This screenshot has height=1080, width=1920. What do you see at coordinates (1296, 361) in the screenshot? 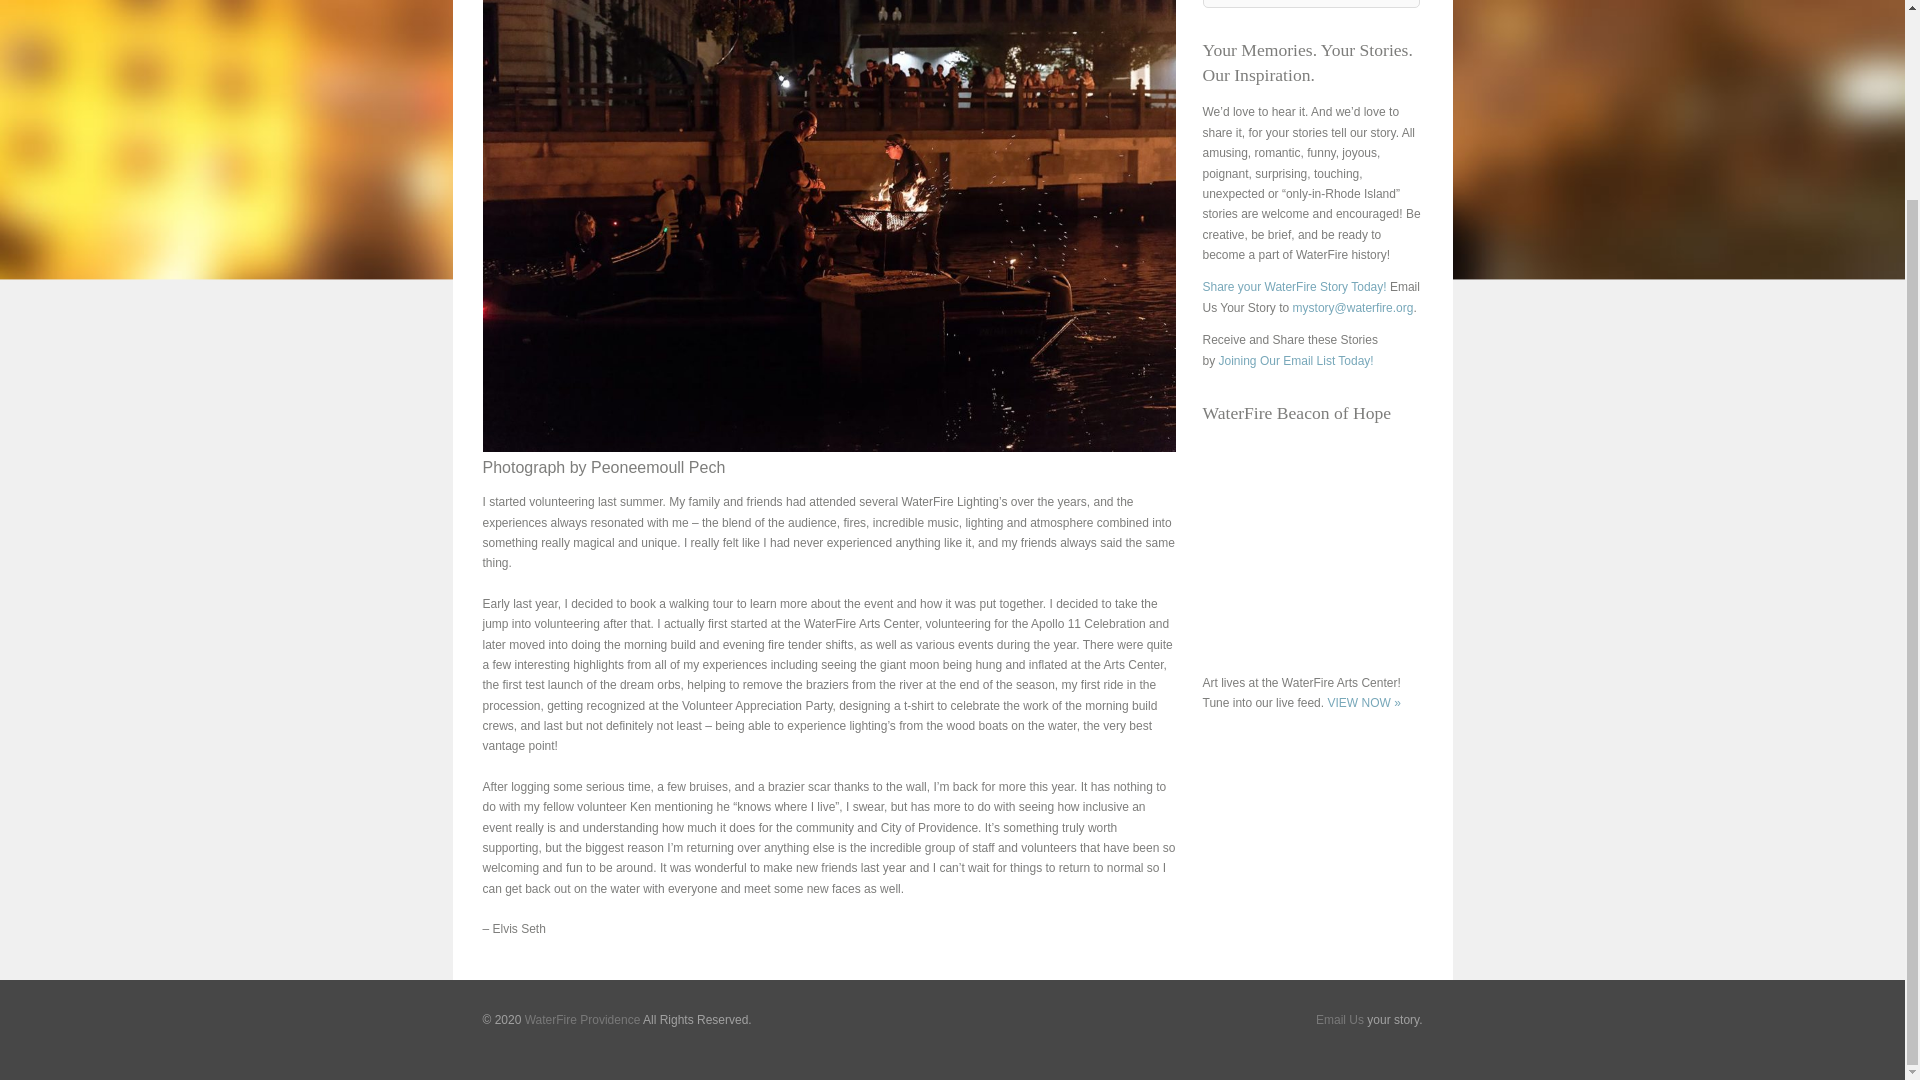
I see `Joining Our Email List Today!` at bounding box center [1296, 361].